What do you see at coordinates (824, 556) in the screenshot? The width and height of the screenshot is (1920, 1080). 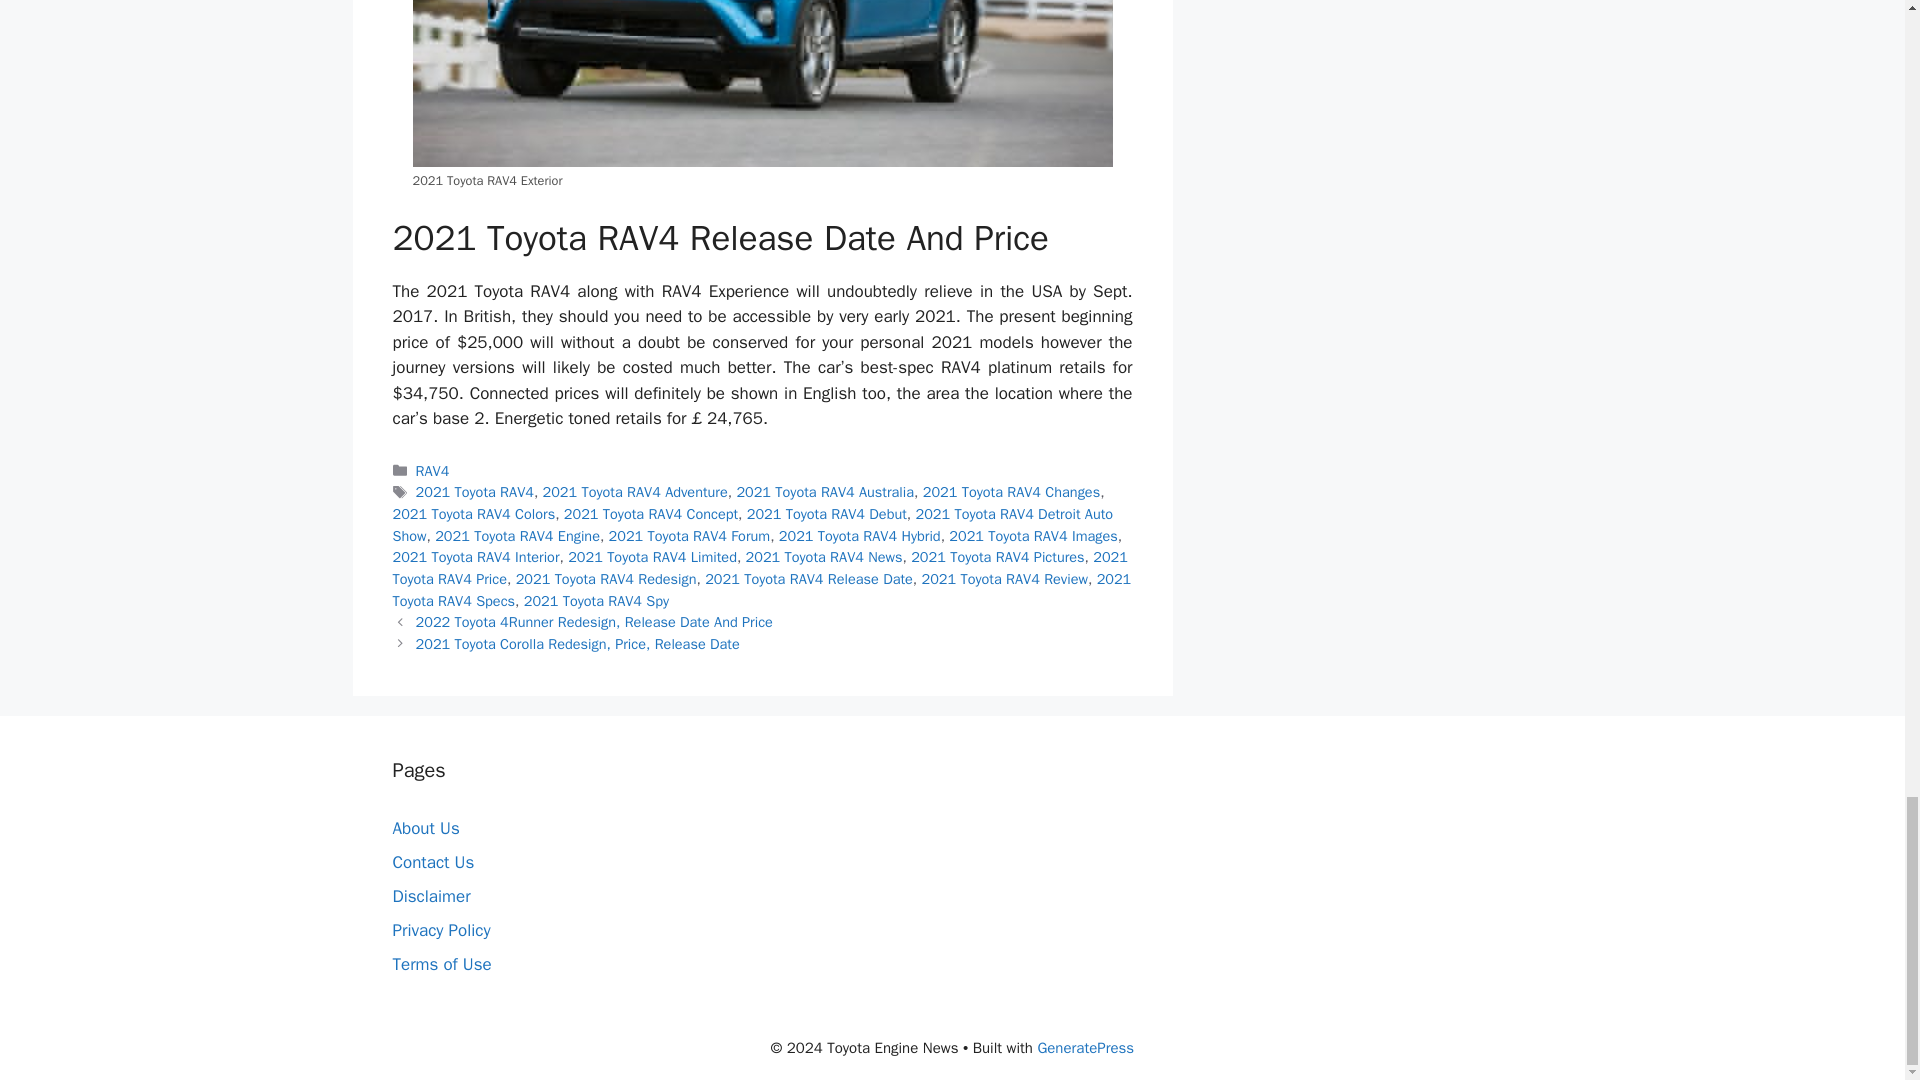 I see `2021 Toyota RAV4 News` at bounding box center [824, 556].